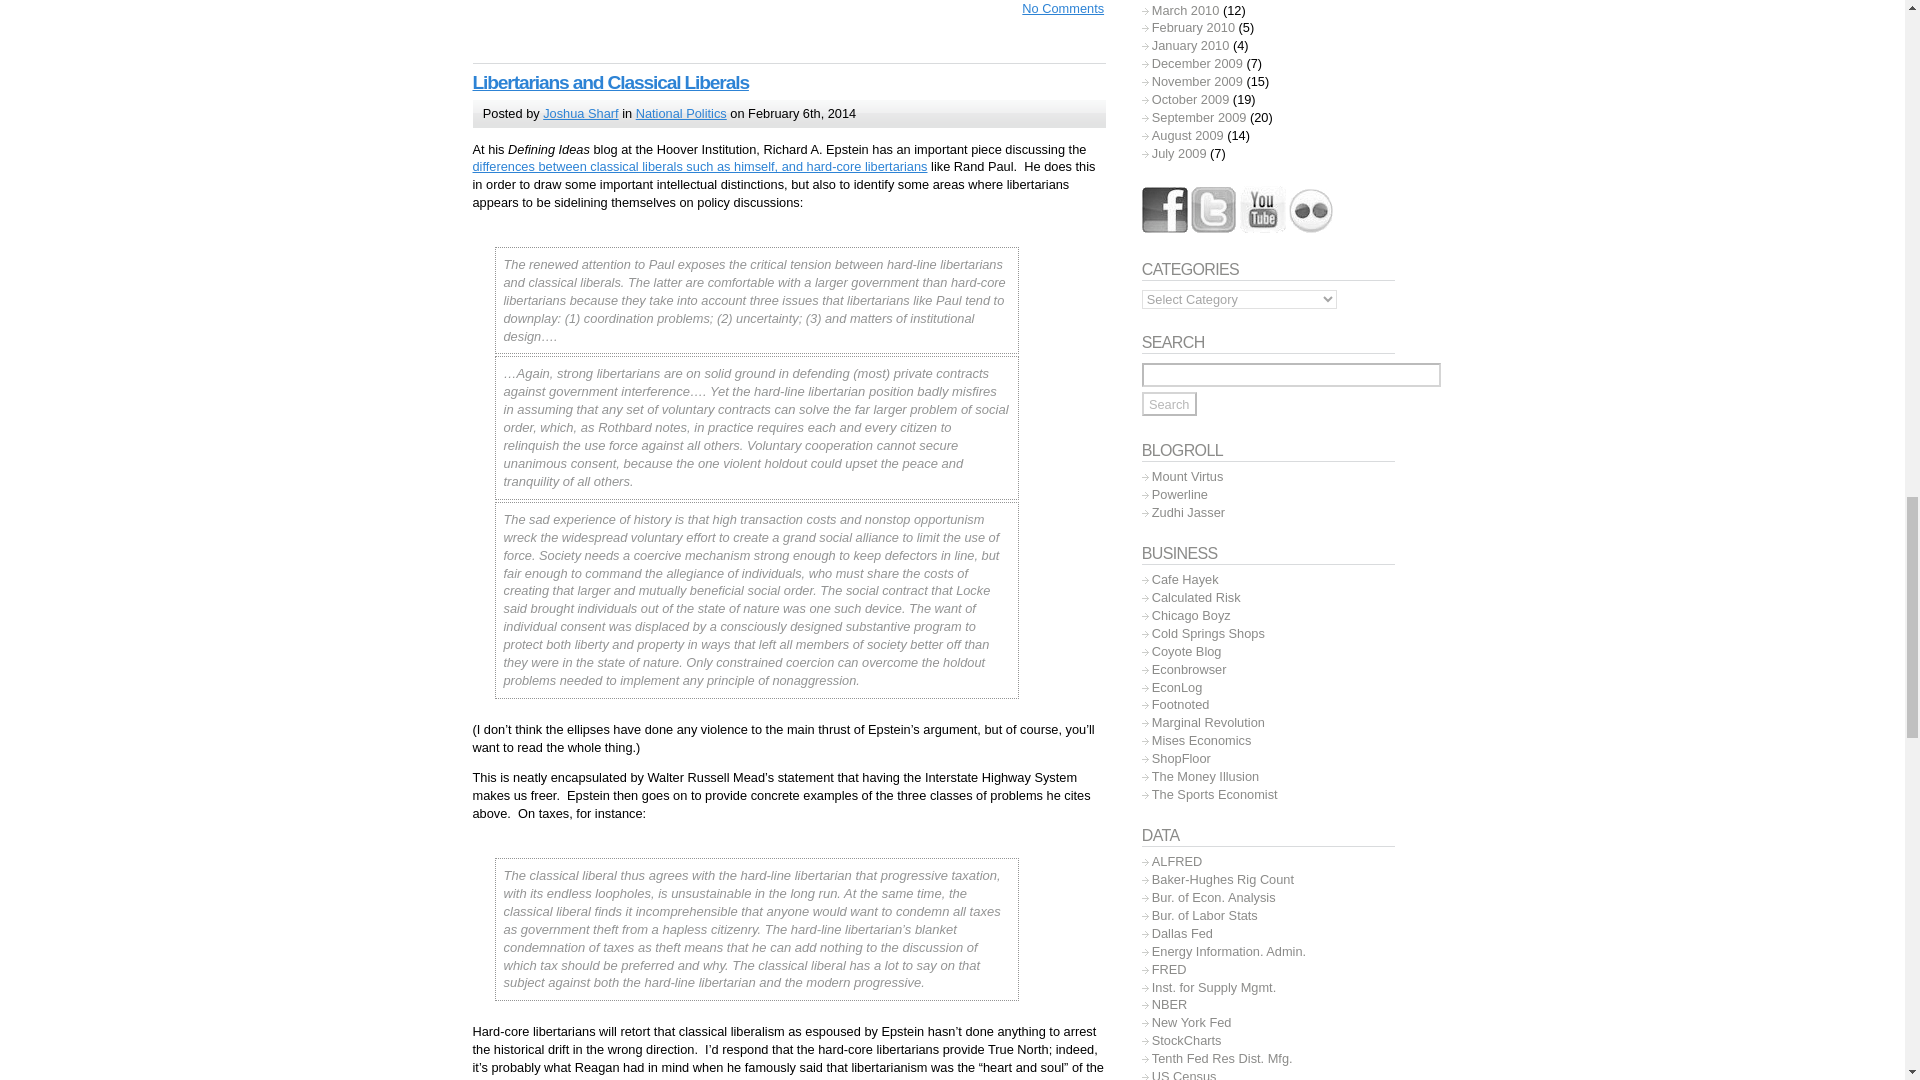  What do you see at coordinates (610, 82) in the screenshot?
I see `Libertarians and Classical Liberals` at bounding box center [610, 82].